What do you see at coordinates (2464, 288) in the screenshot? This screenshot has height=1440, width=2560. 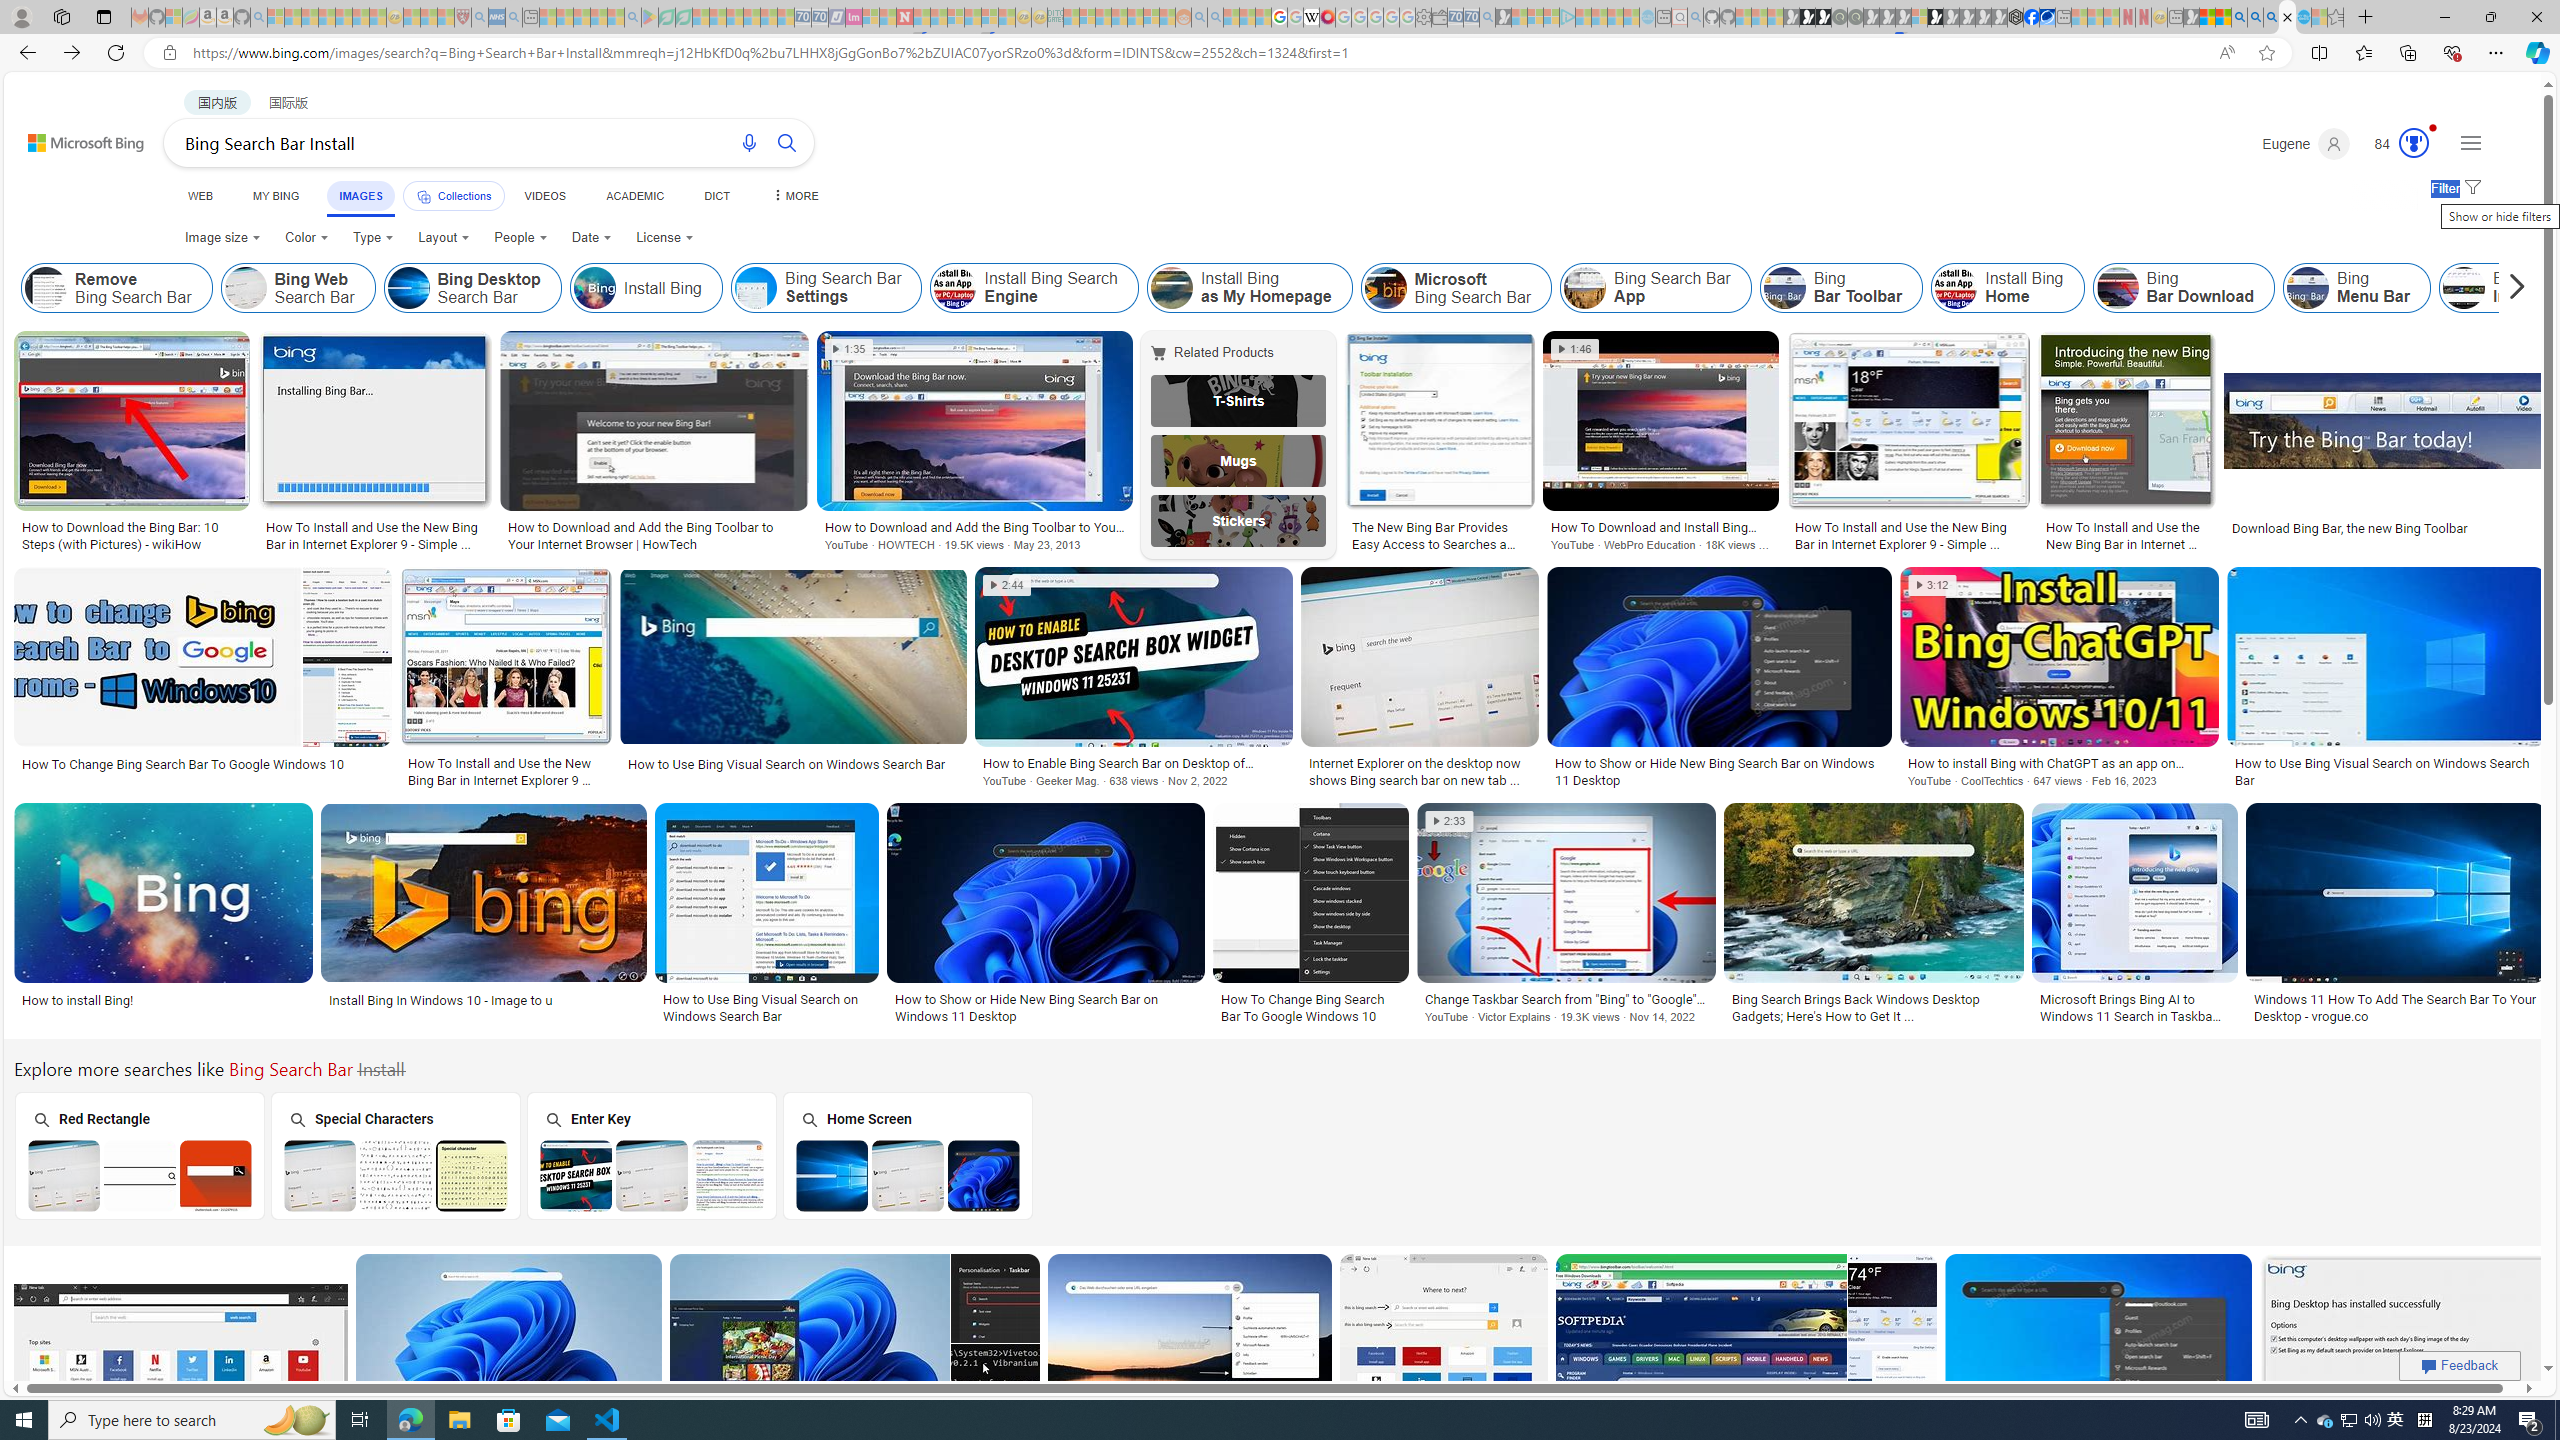 I see `Bing Image Search Not Working` at bounding box center [2464, 288].